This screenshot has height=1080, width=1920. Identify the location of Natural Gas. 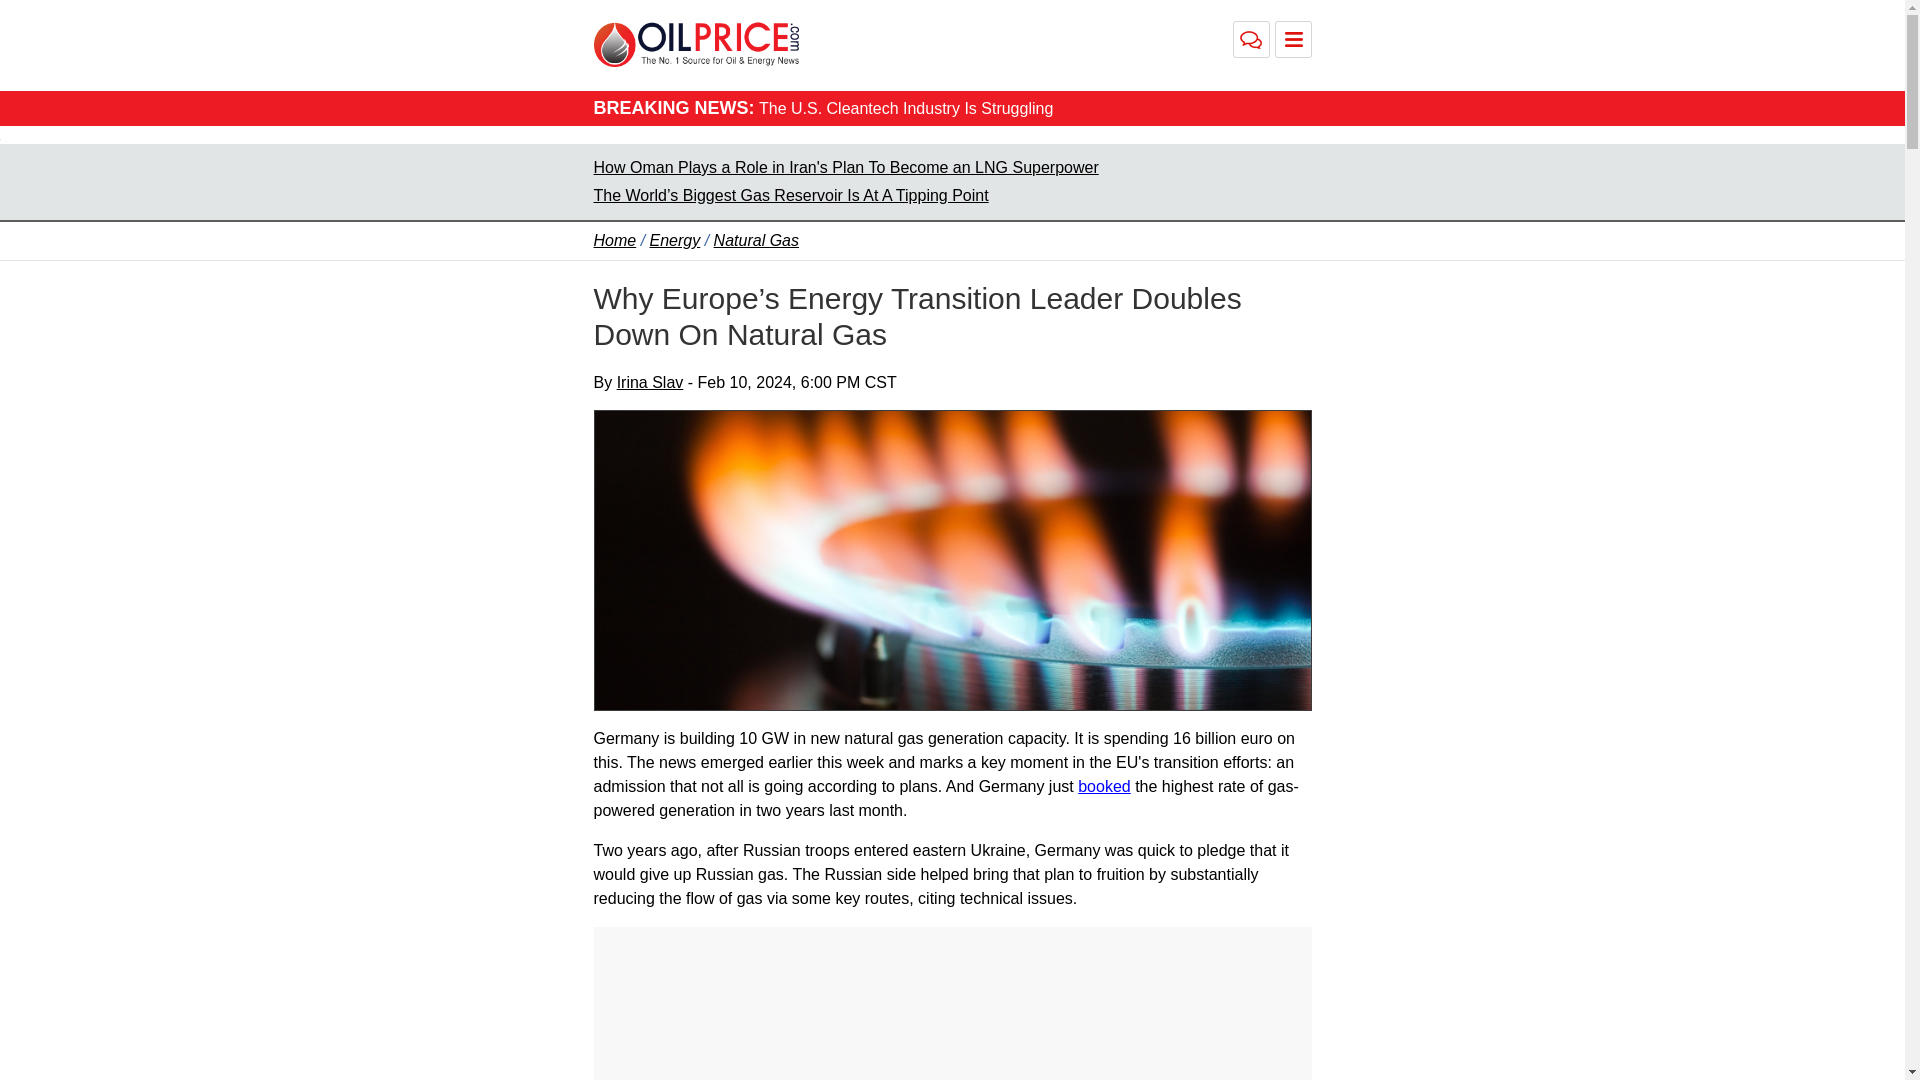
(756, 240).